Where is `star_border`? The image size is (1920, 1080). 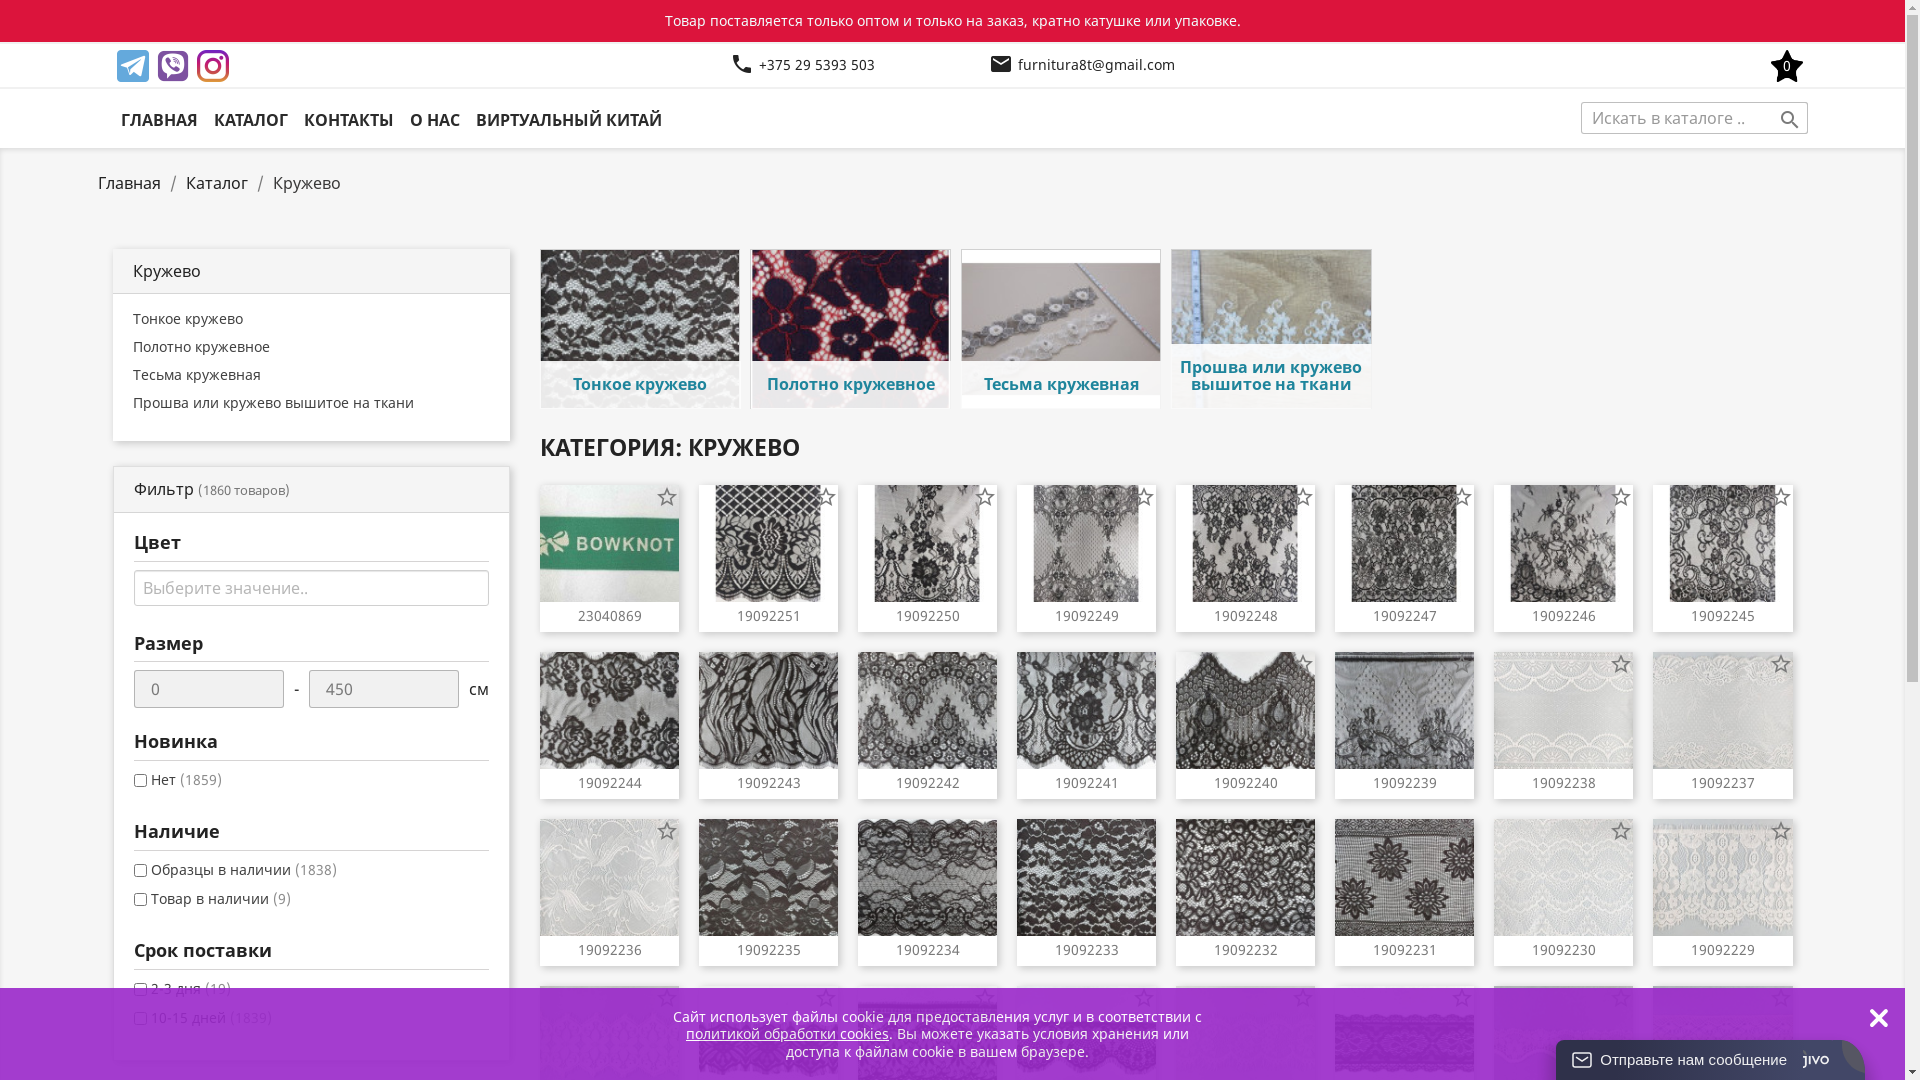
star_border is located at coordinates (984, 998).